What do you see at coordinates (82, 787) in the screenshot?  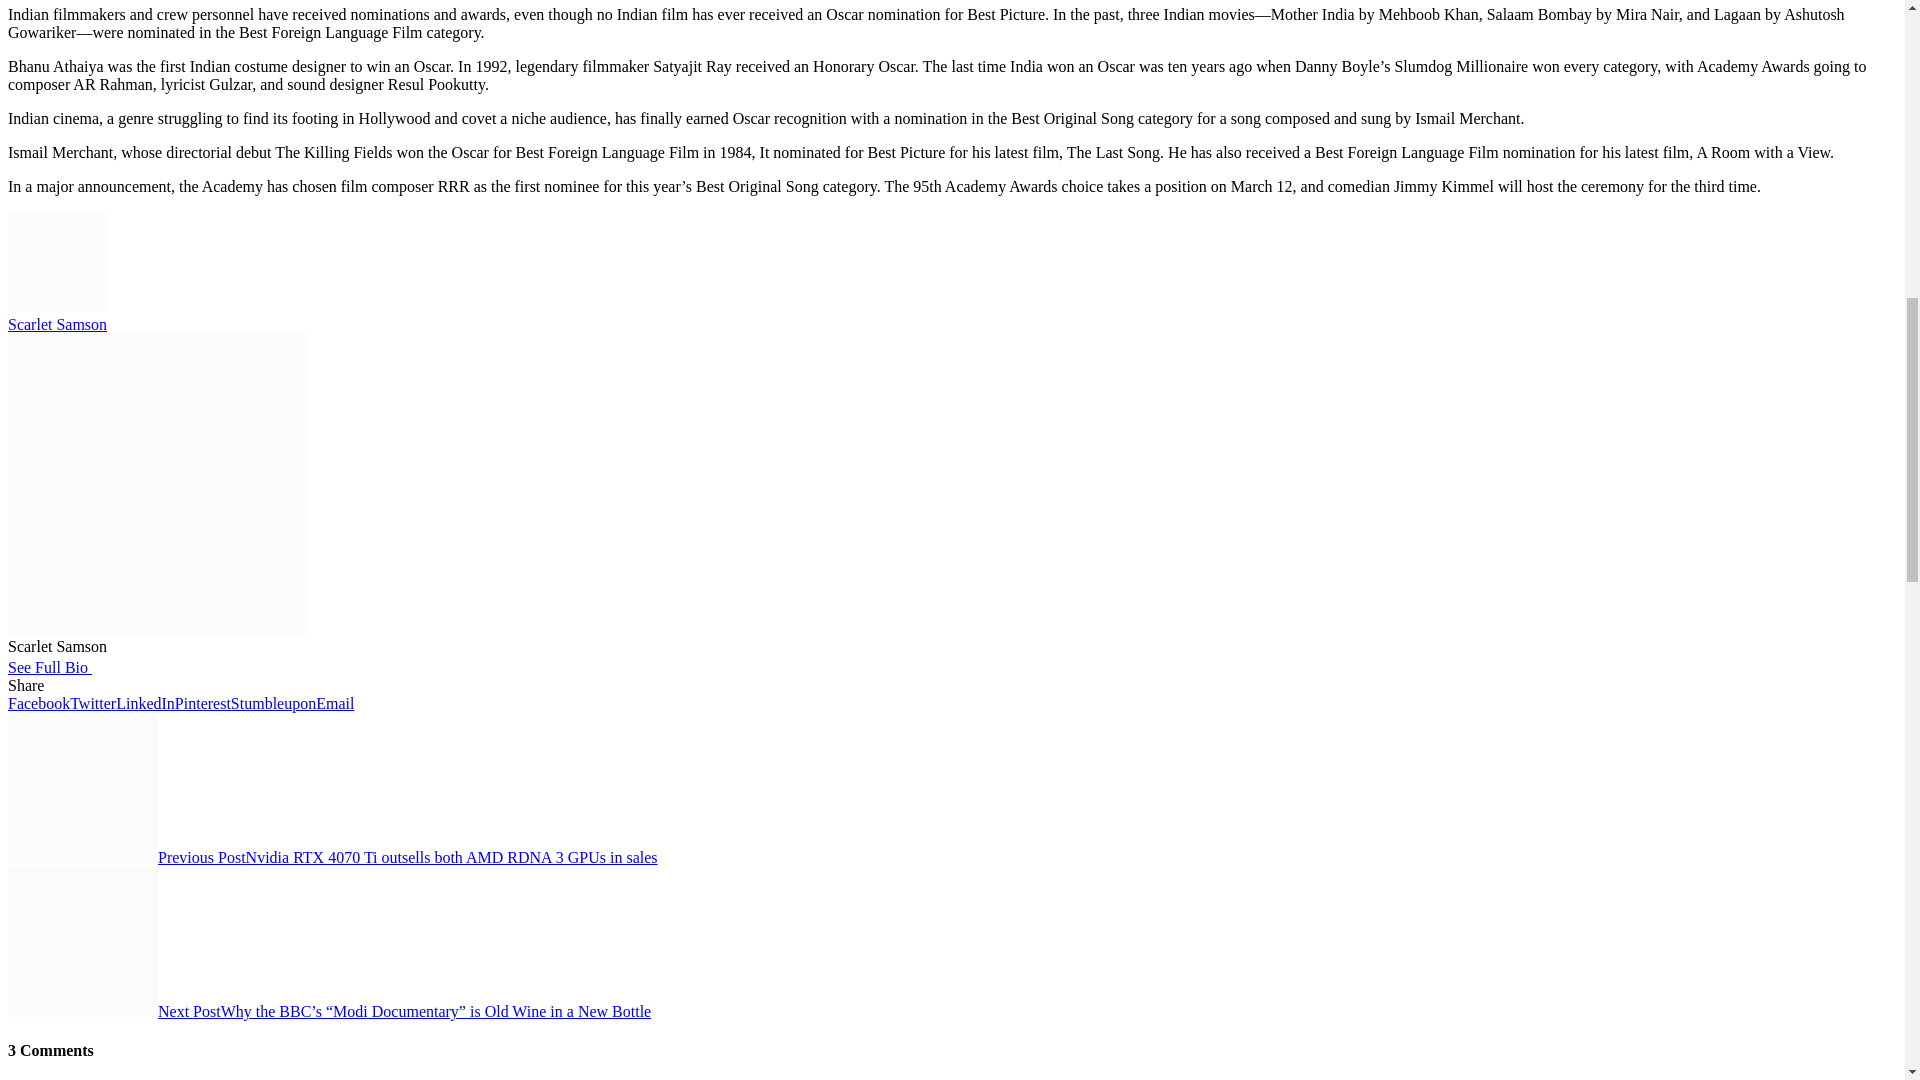 I see `fPTnBJtwEre2dS42AxxA7U-320-80 - Kanil PRwire` at bounding box center [82, 787].